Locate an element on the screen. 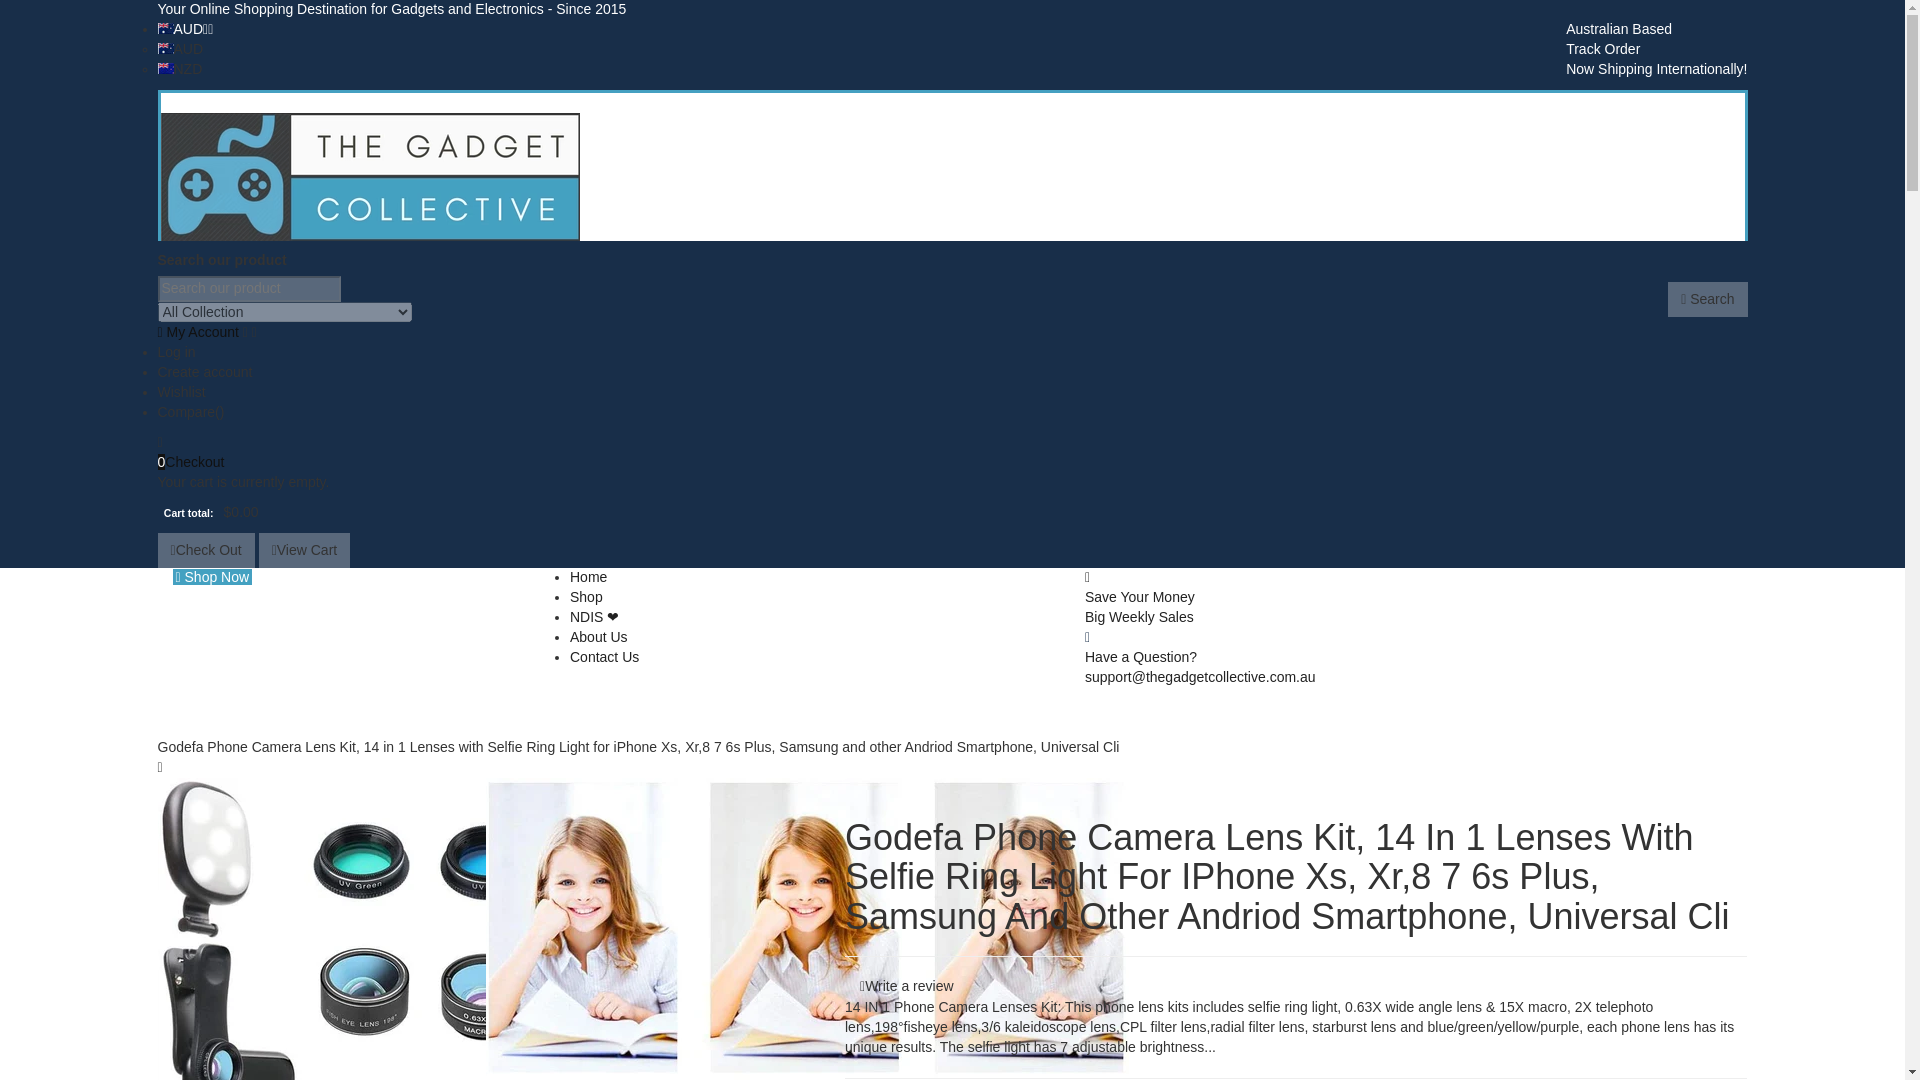 This screenshot has width=1920, height=1080. Checkout is located at coordinates (952, 453).